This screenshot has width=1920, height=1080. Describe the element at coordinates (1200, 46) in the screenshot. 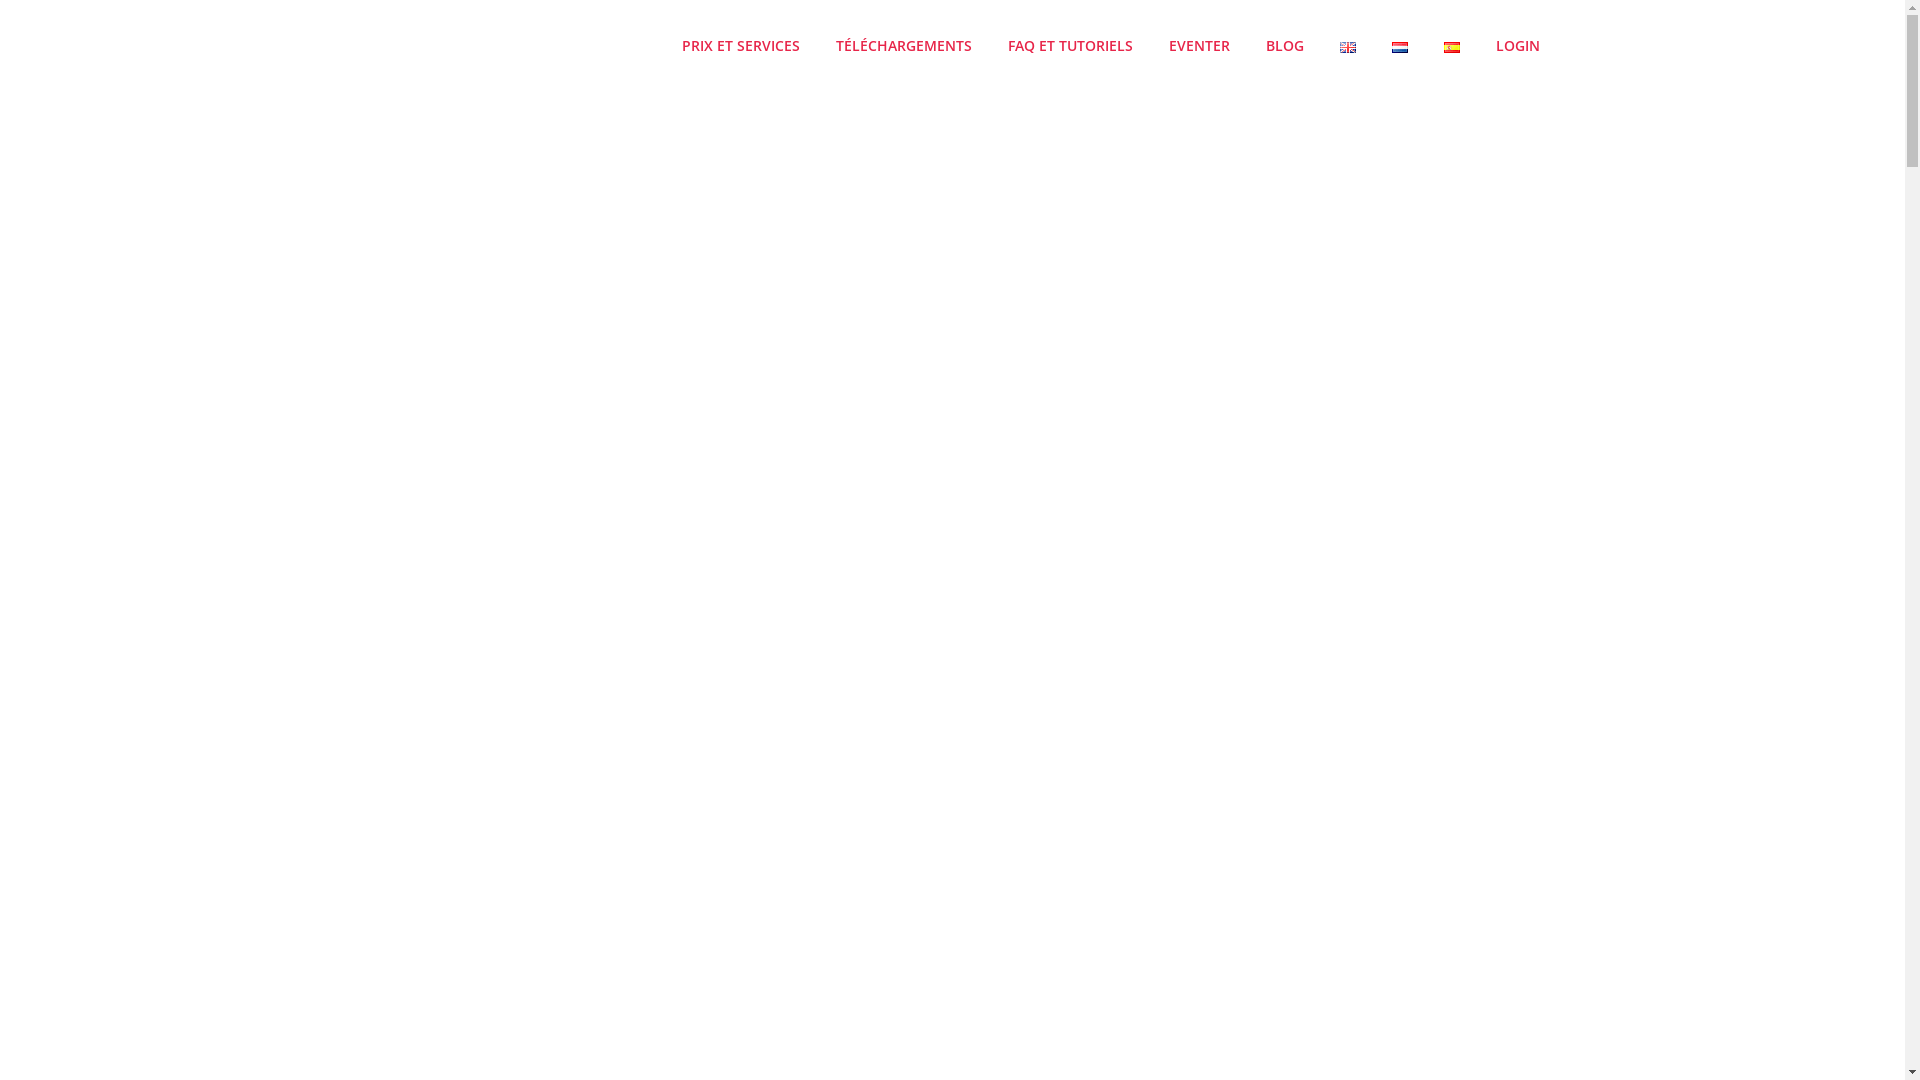

I see `EVENTER` at that location.